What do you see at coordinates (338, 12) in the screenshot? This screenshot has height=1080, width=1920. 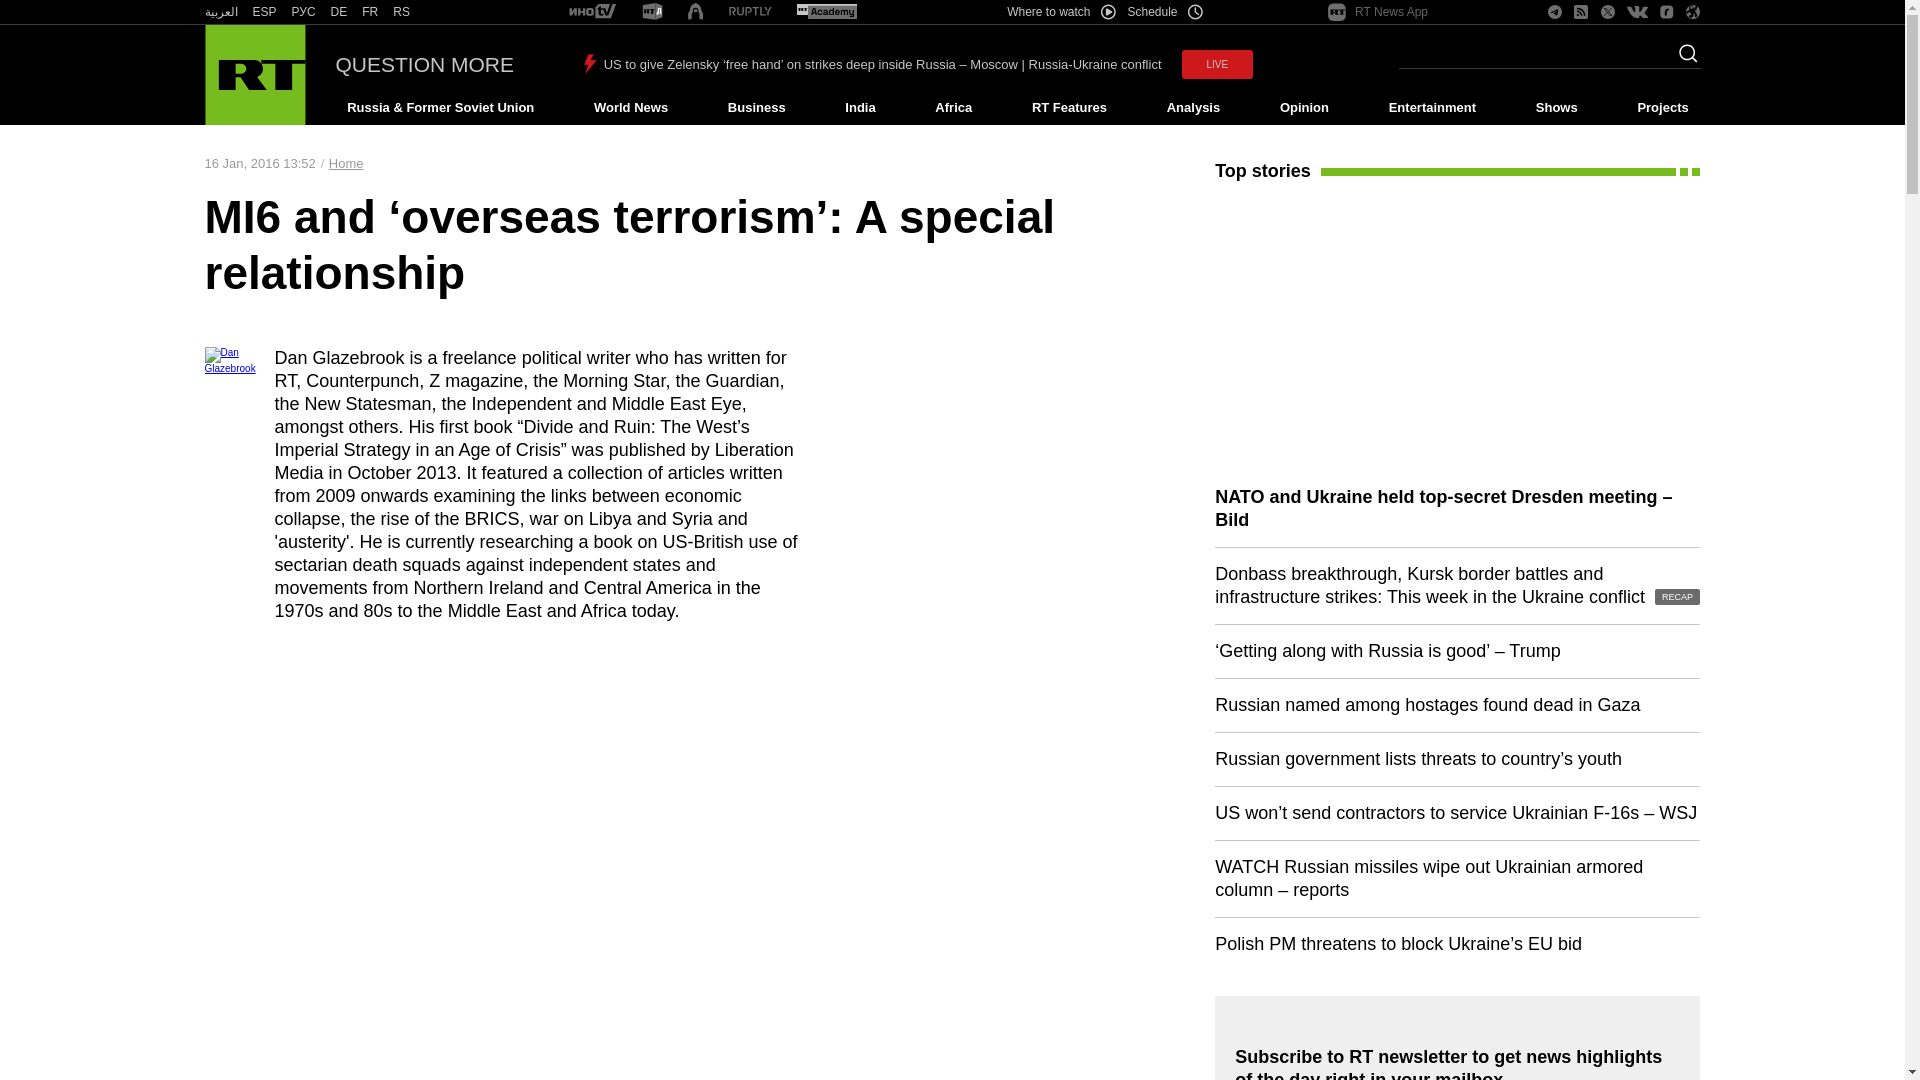 I see `DE` at bounding box center [338, 12].